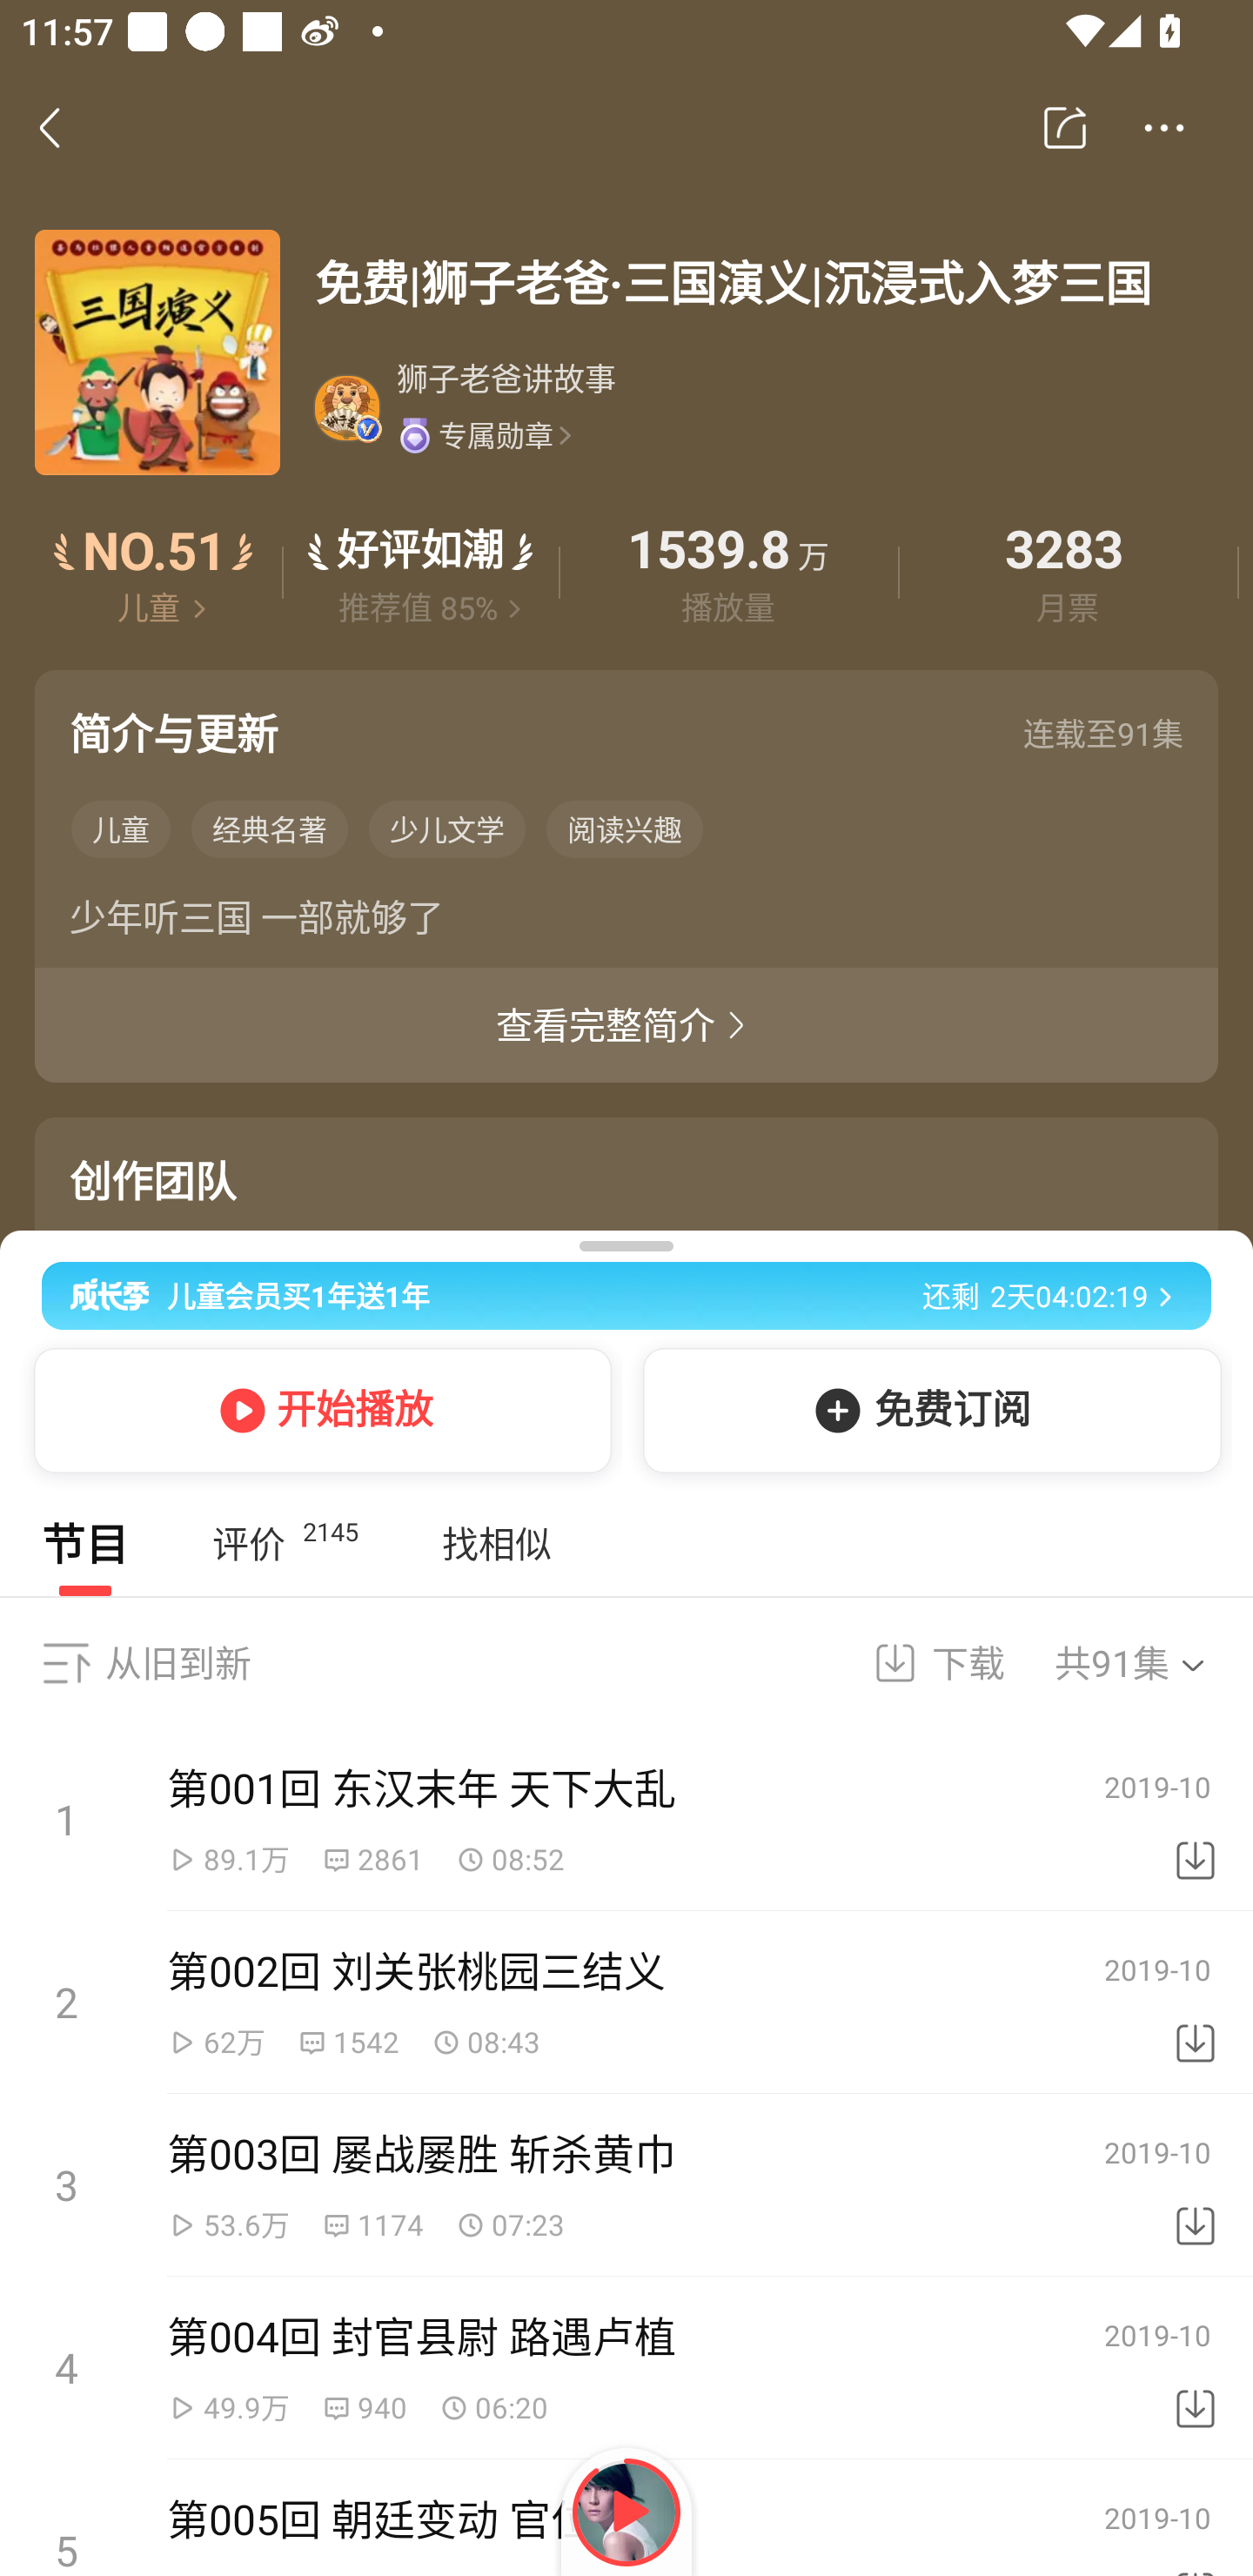 The height and width of the screenshot is (2576, 1253). Describe the element at coordinates (496, 1544) in the screenshot. I see `找相似` at that location.